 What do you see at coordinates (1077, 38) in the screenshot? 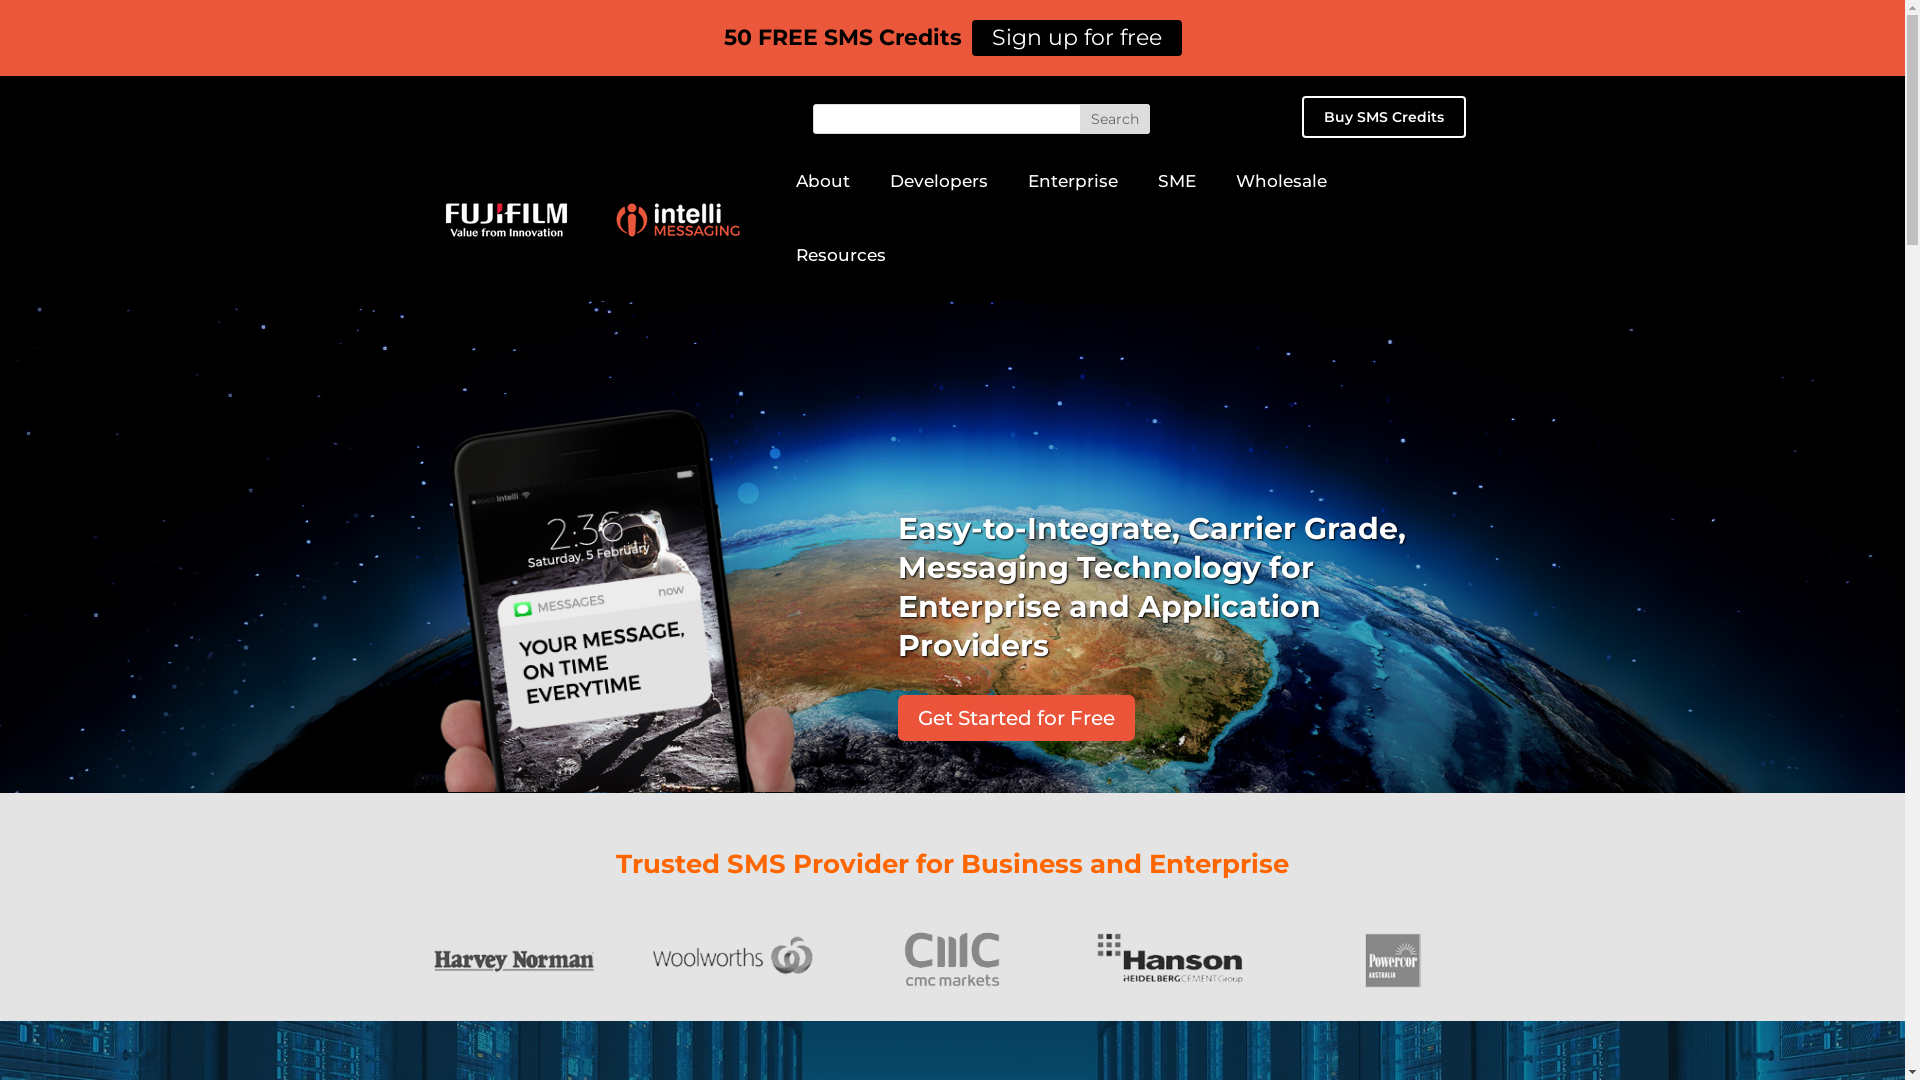
I see `Sign up for free` at bounding box center [1077, 38].